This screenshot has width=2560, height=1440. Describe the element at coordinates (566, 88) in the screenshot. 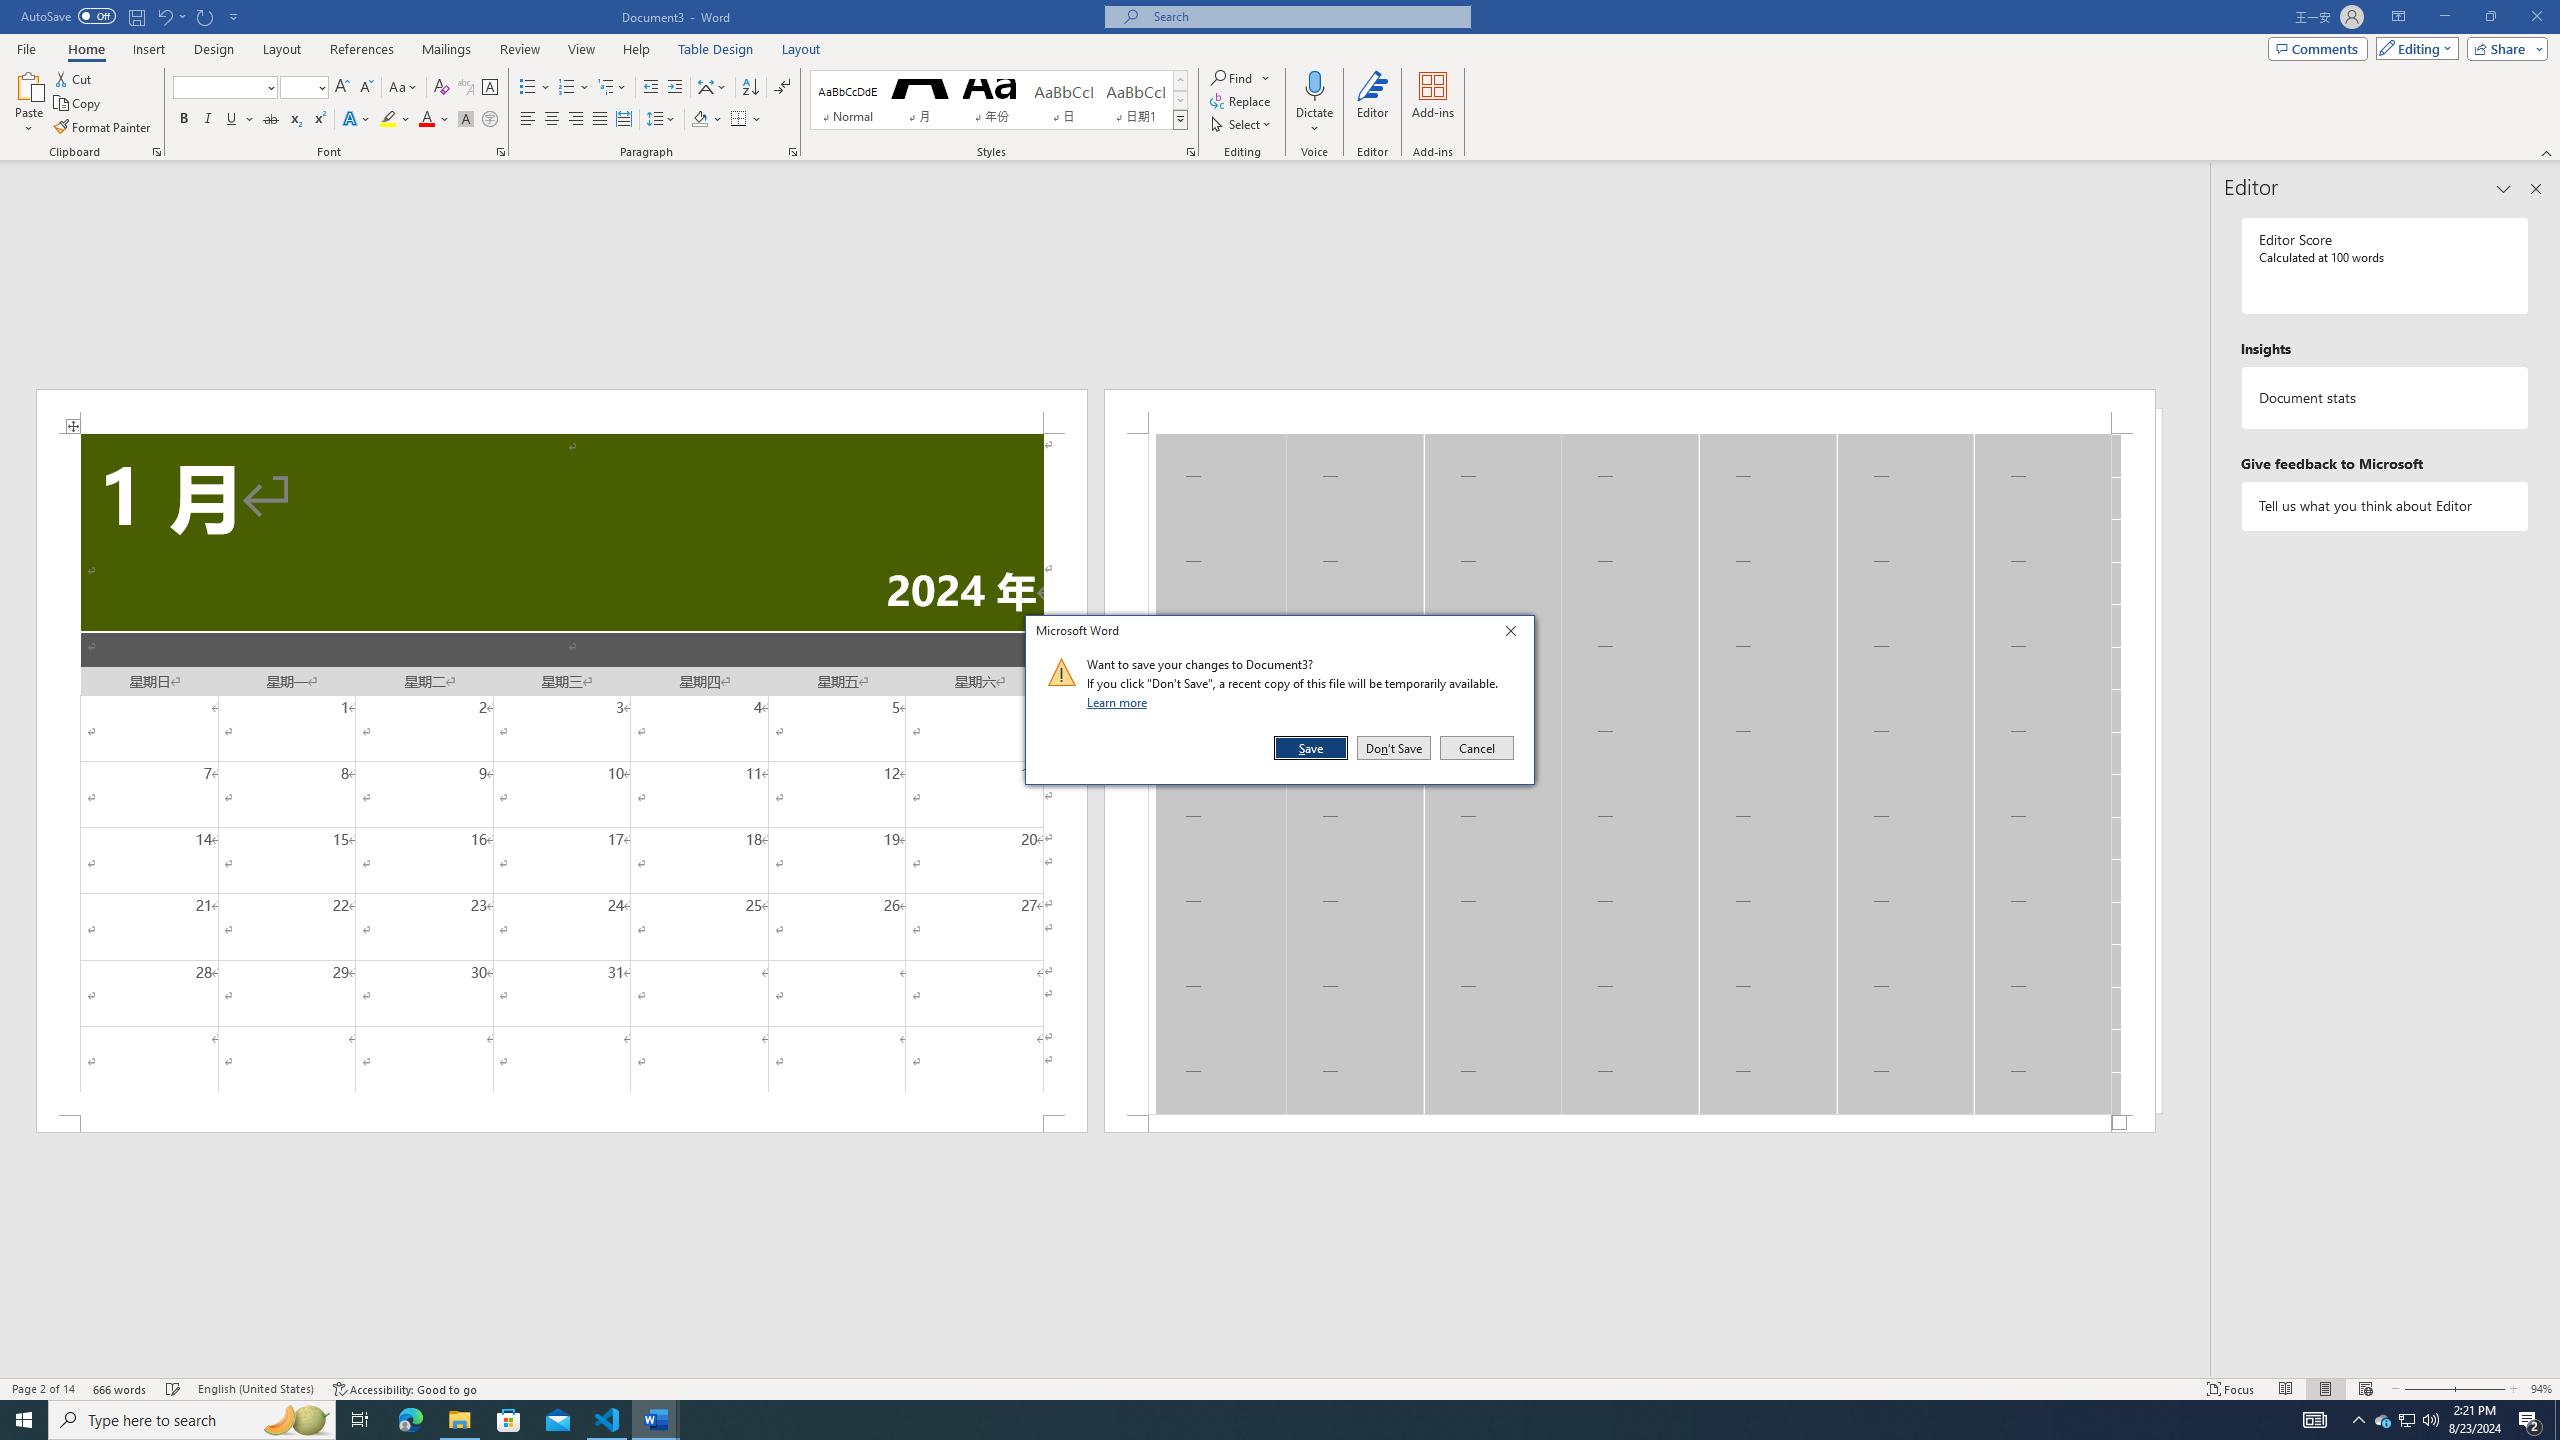

I see `Numbering` at that location.